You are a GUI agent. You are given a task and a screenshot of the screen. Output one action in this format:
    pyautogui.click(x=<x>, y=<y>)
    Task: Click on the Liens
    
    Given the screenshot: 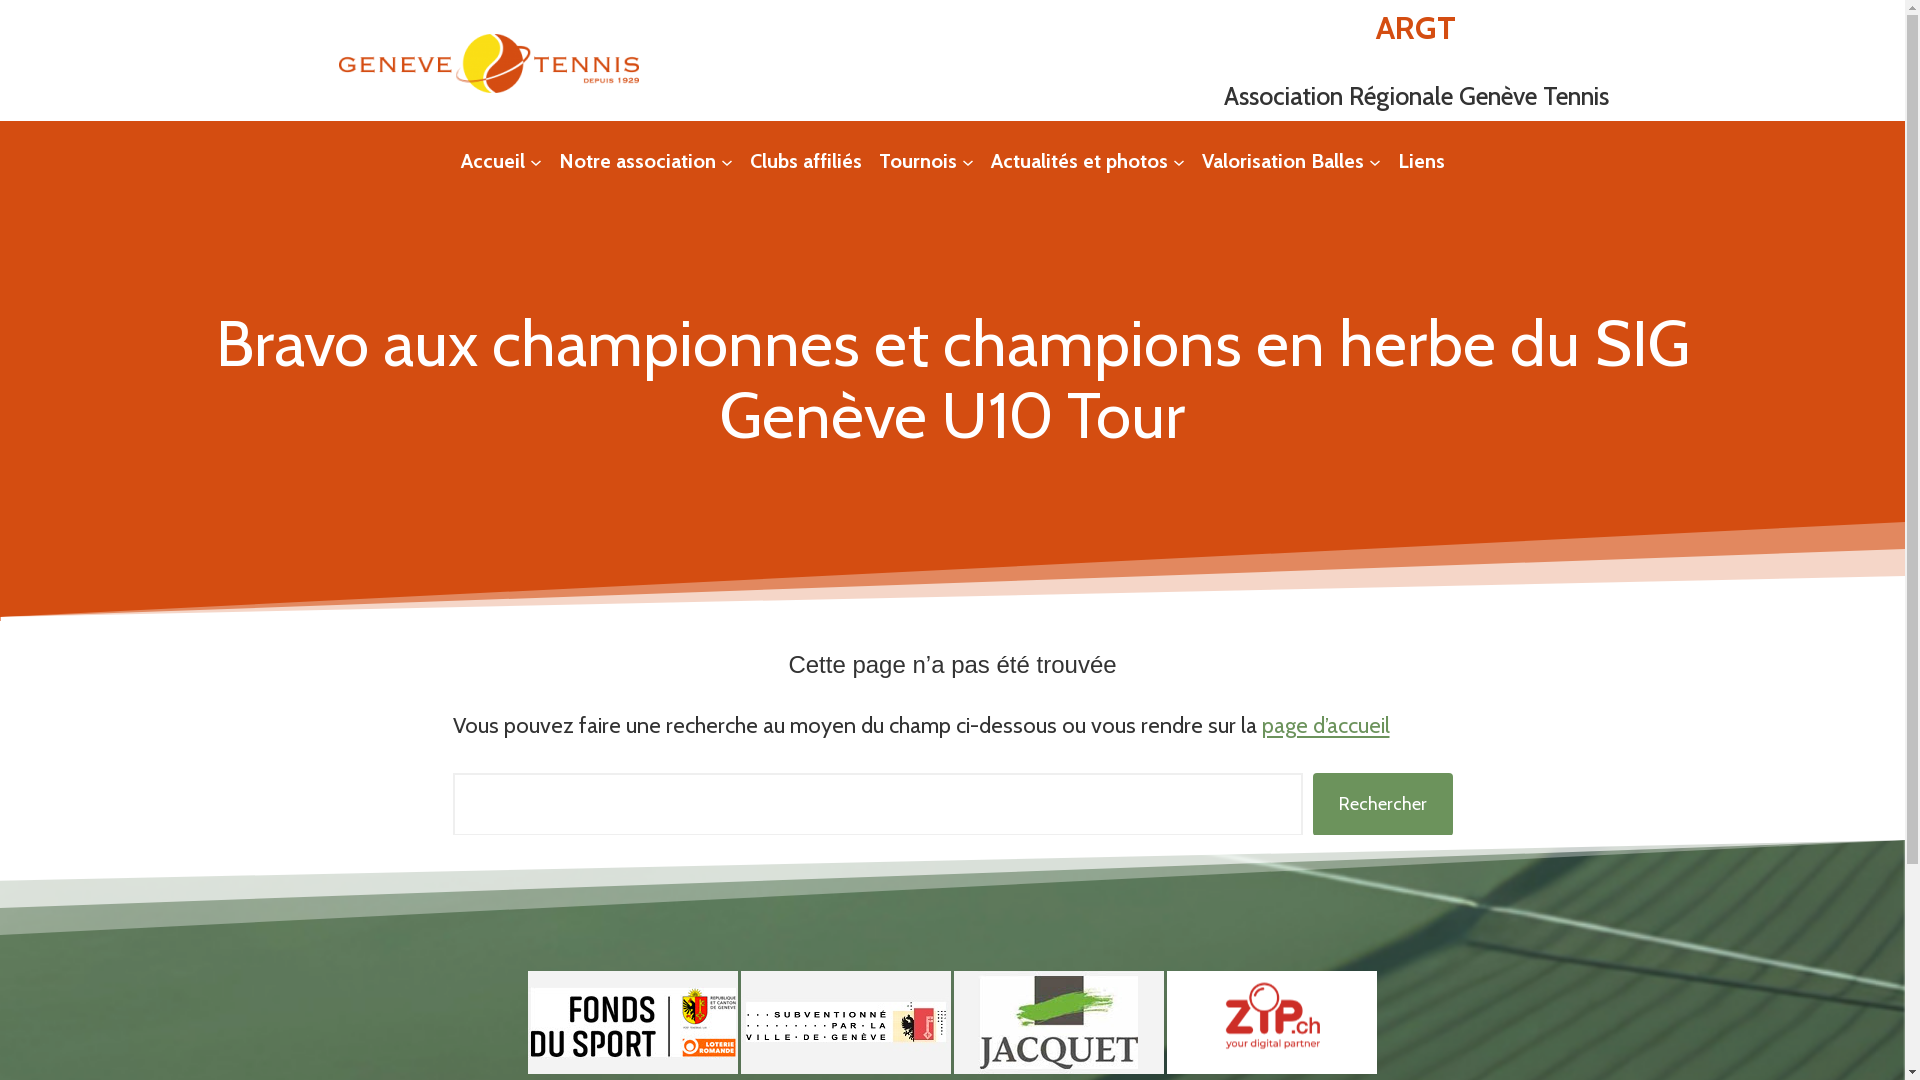 What is the action you would take?
    pyautogui.click(x=1422, y=161)
    